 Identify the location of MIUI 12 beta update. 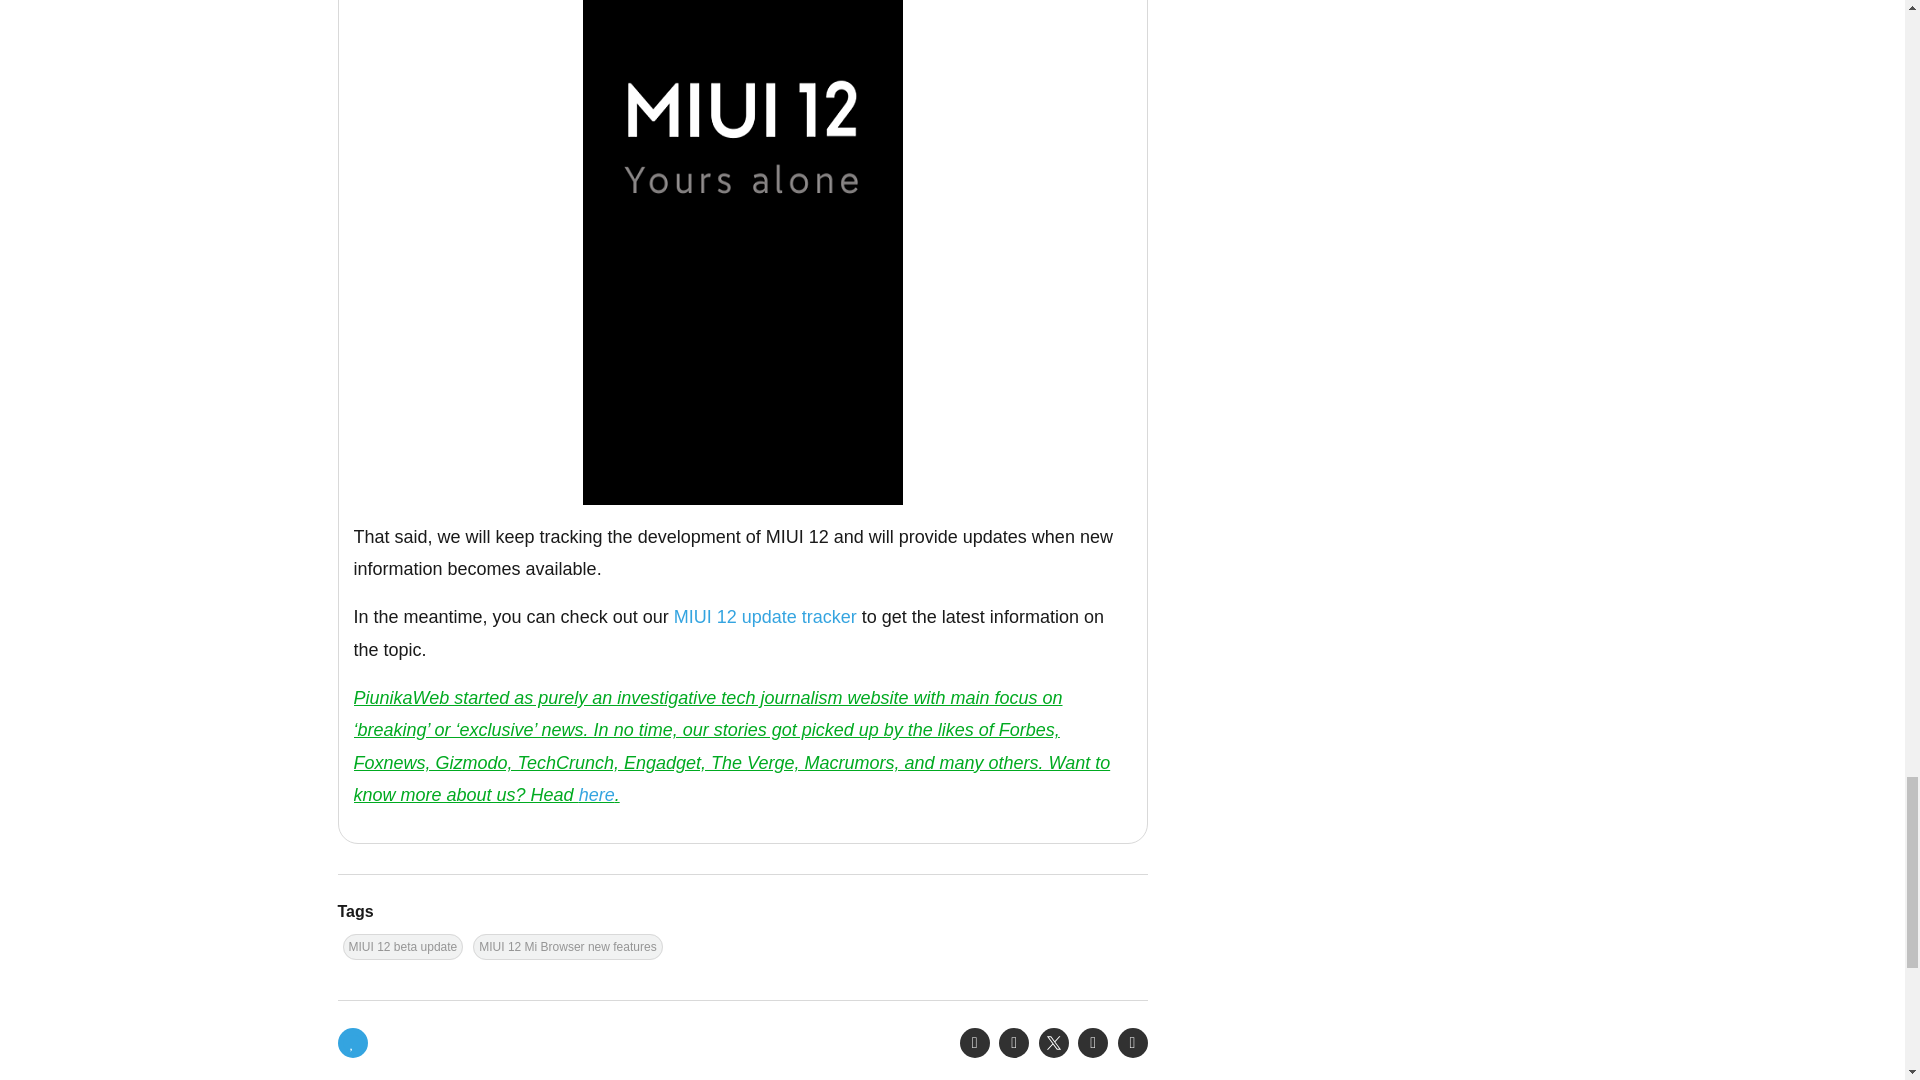
(402, 947).